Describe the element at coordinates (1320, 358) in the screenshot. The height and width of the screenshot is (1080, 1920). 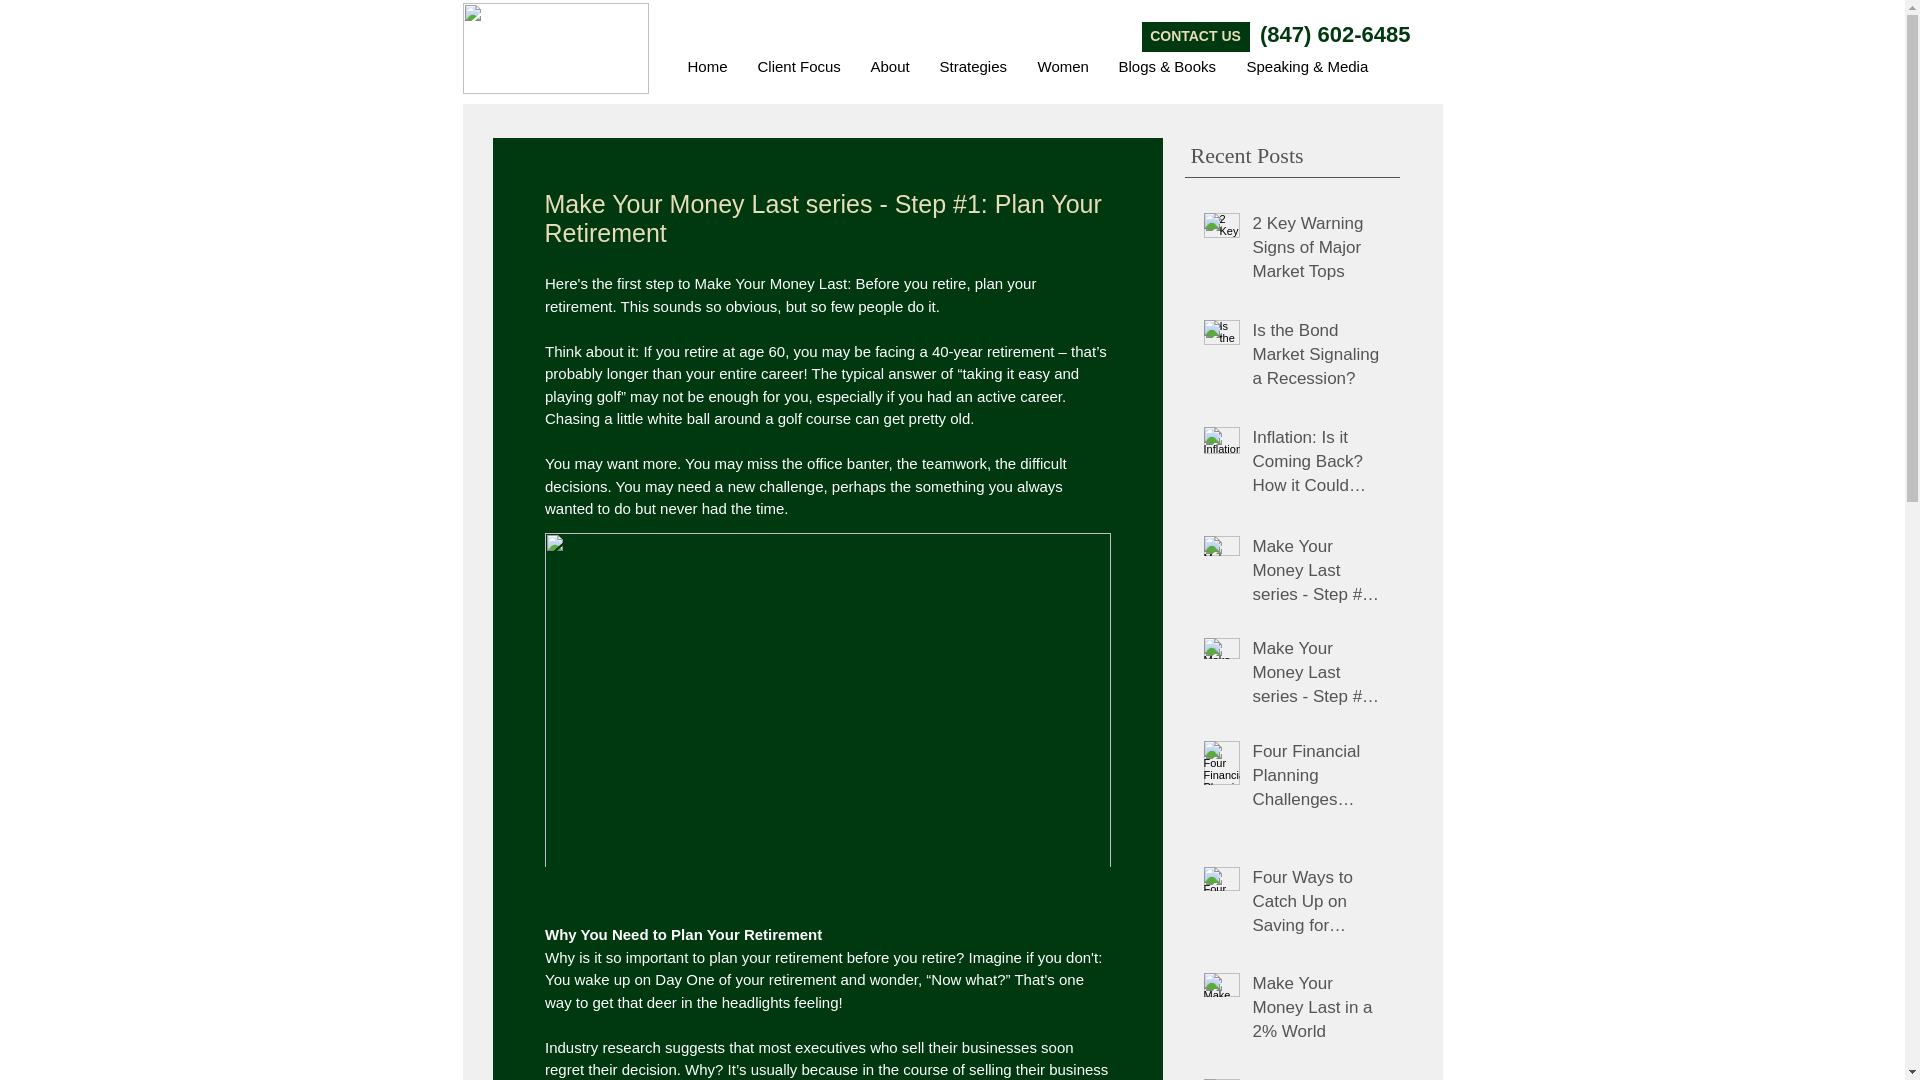
I see `Is the Bond Market Signaling a Recession?` at that location.